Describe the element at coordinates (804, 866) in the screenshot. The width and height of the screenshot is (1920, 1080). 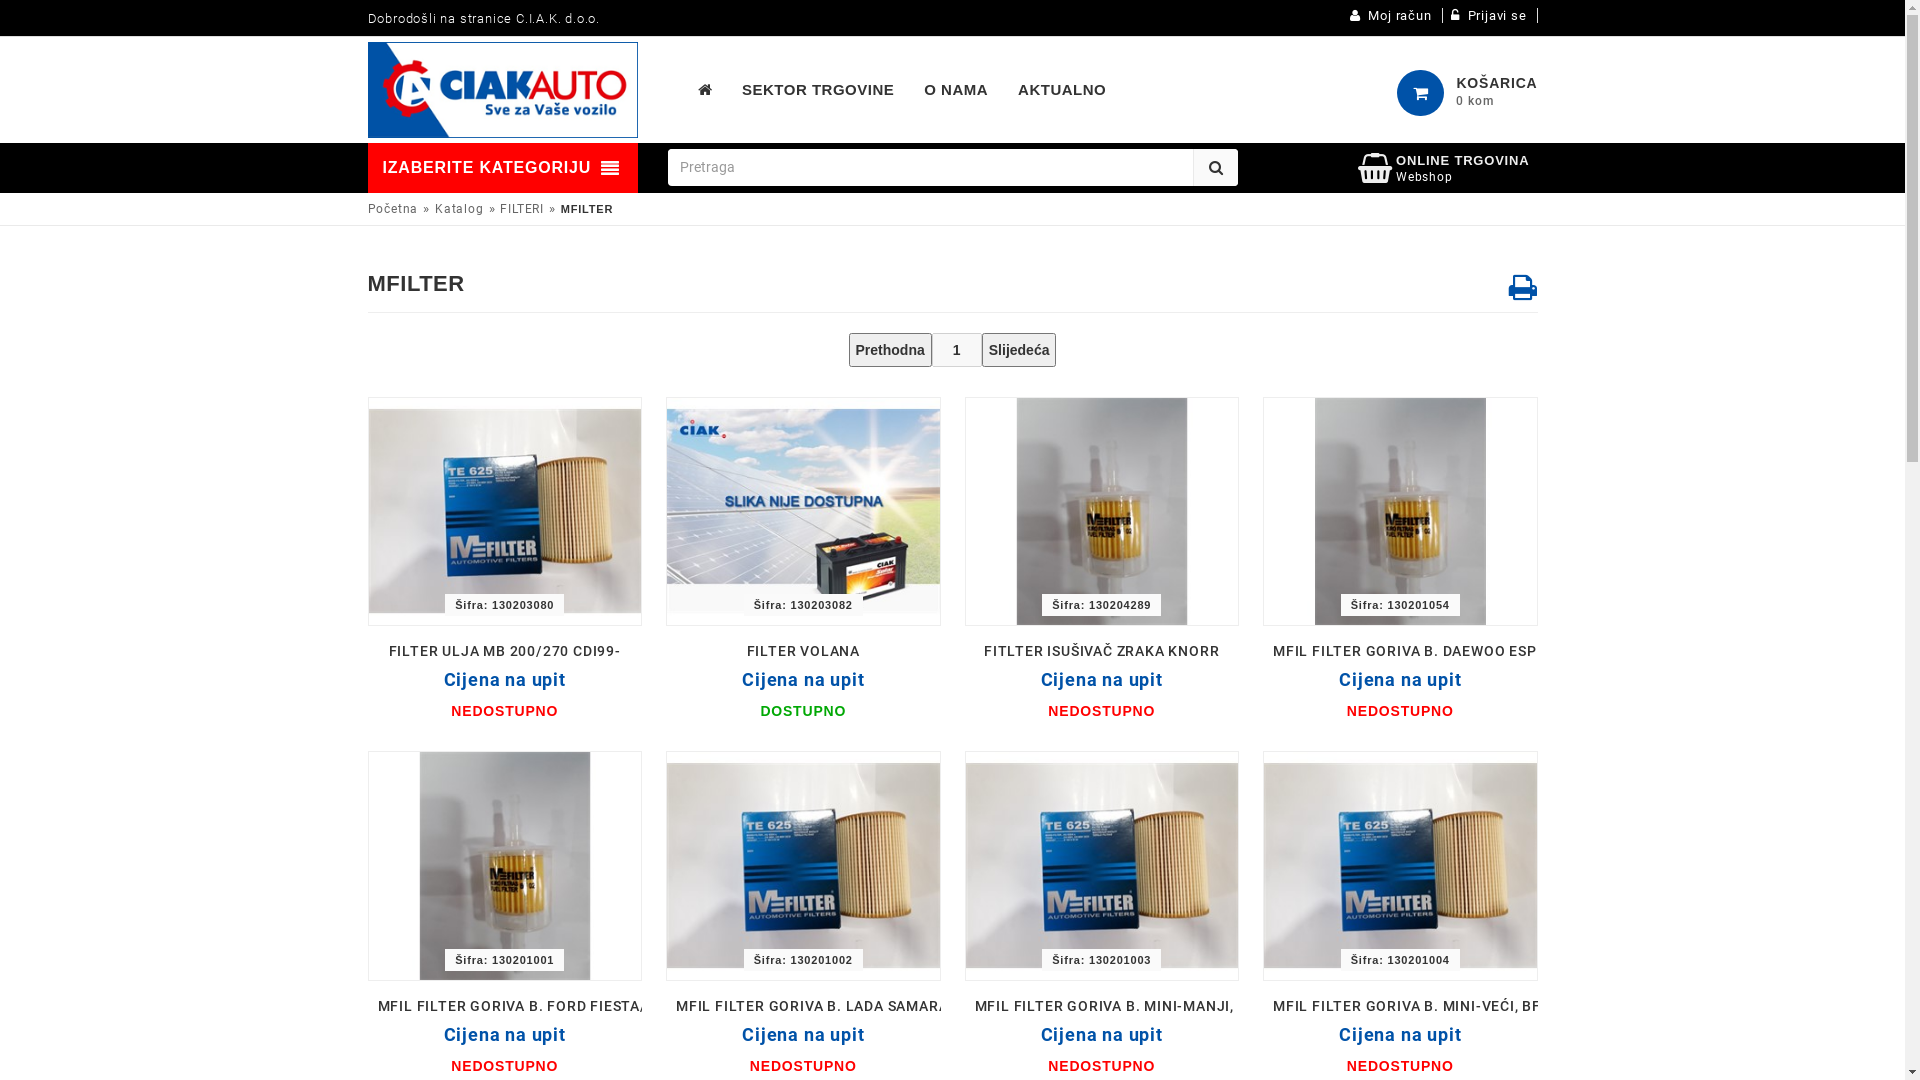
I see `MFIL FILTER GORIVA B. LADA SAMARA/NIVA 87-, BF10` at that location.